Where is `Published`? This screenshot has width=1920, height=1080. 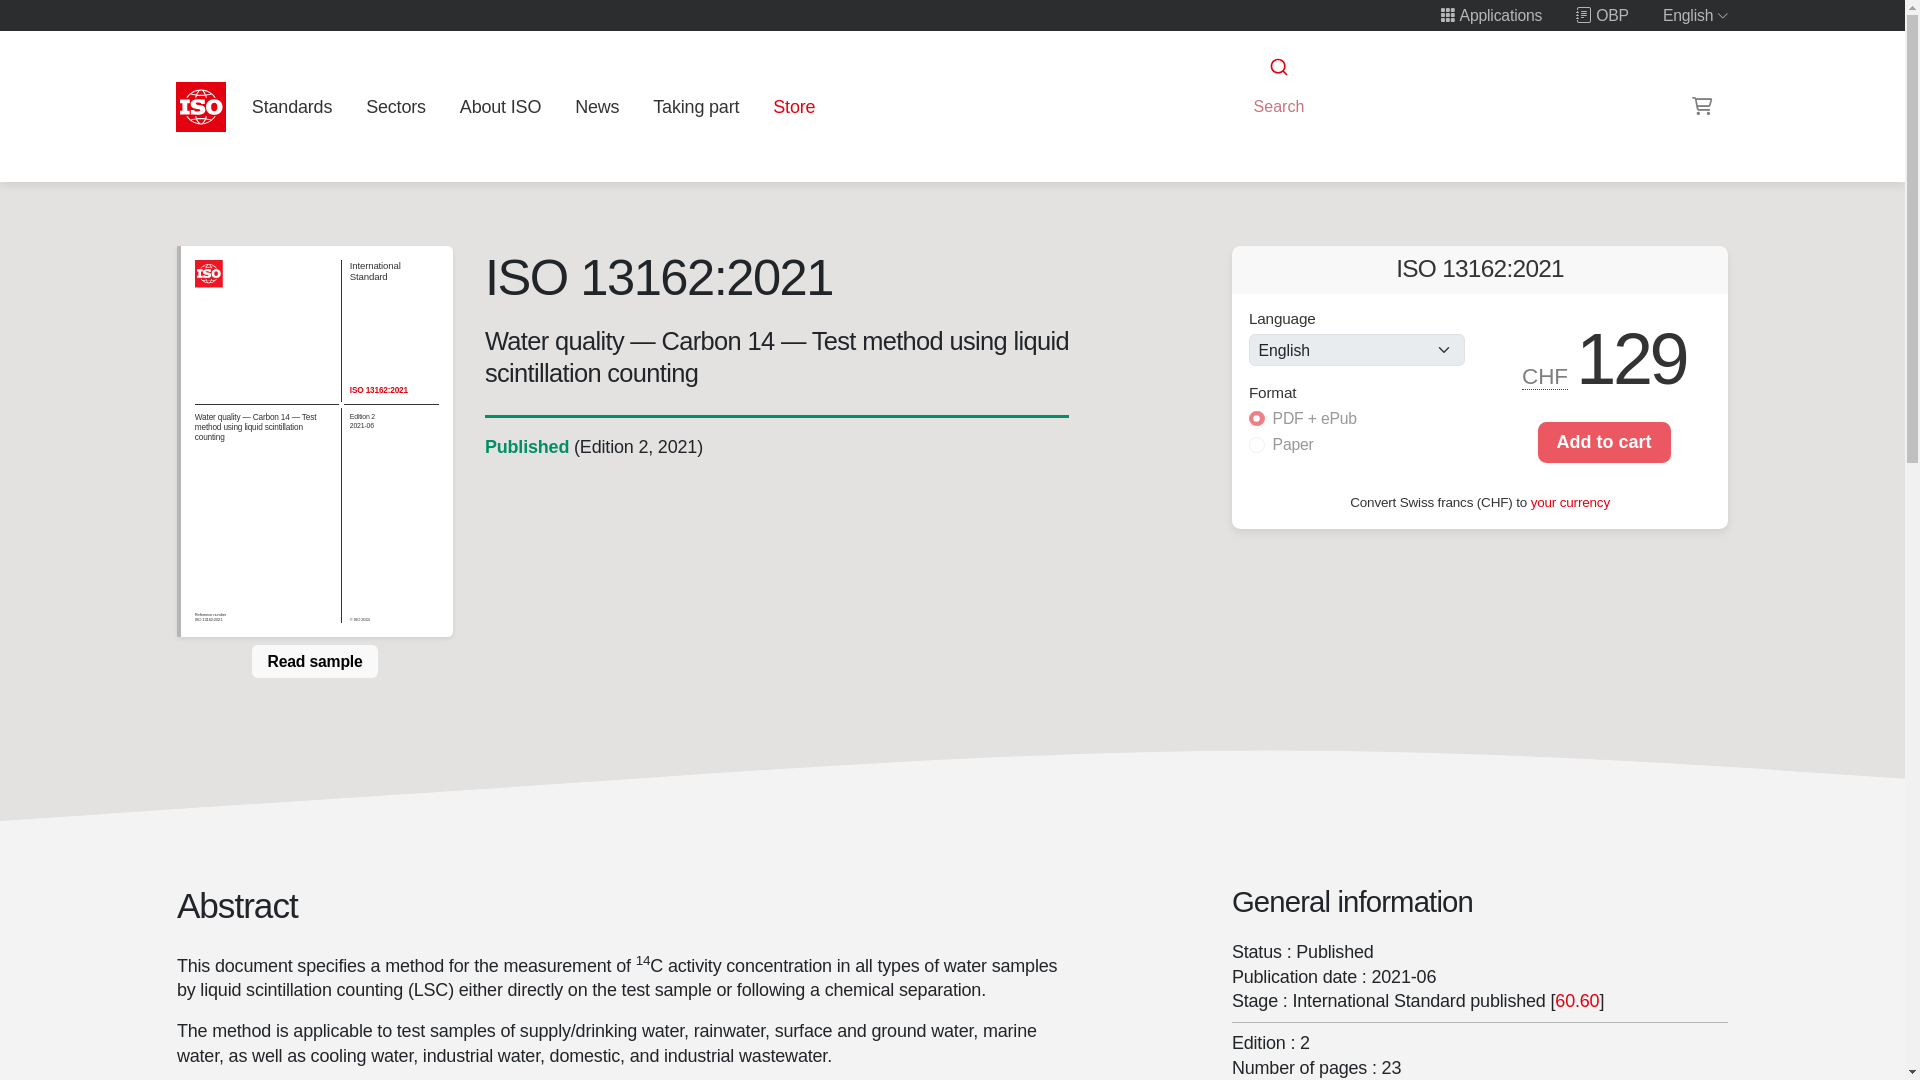
Published is located at coordinates (526, 446).